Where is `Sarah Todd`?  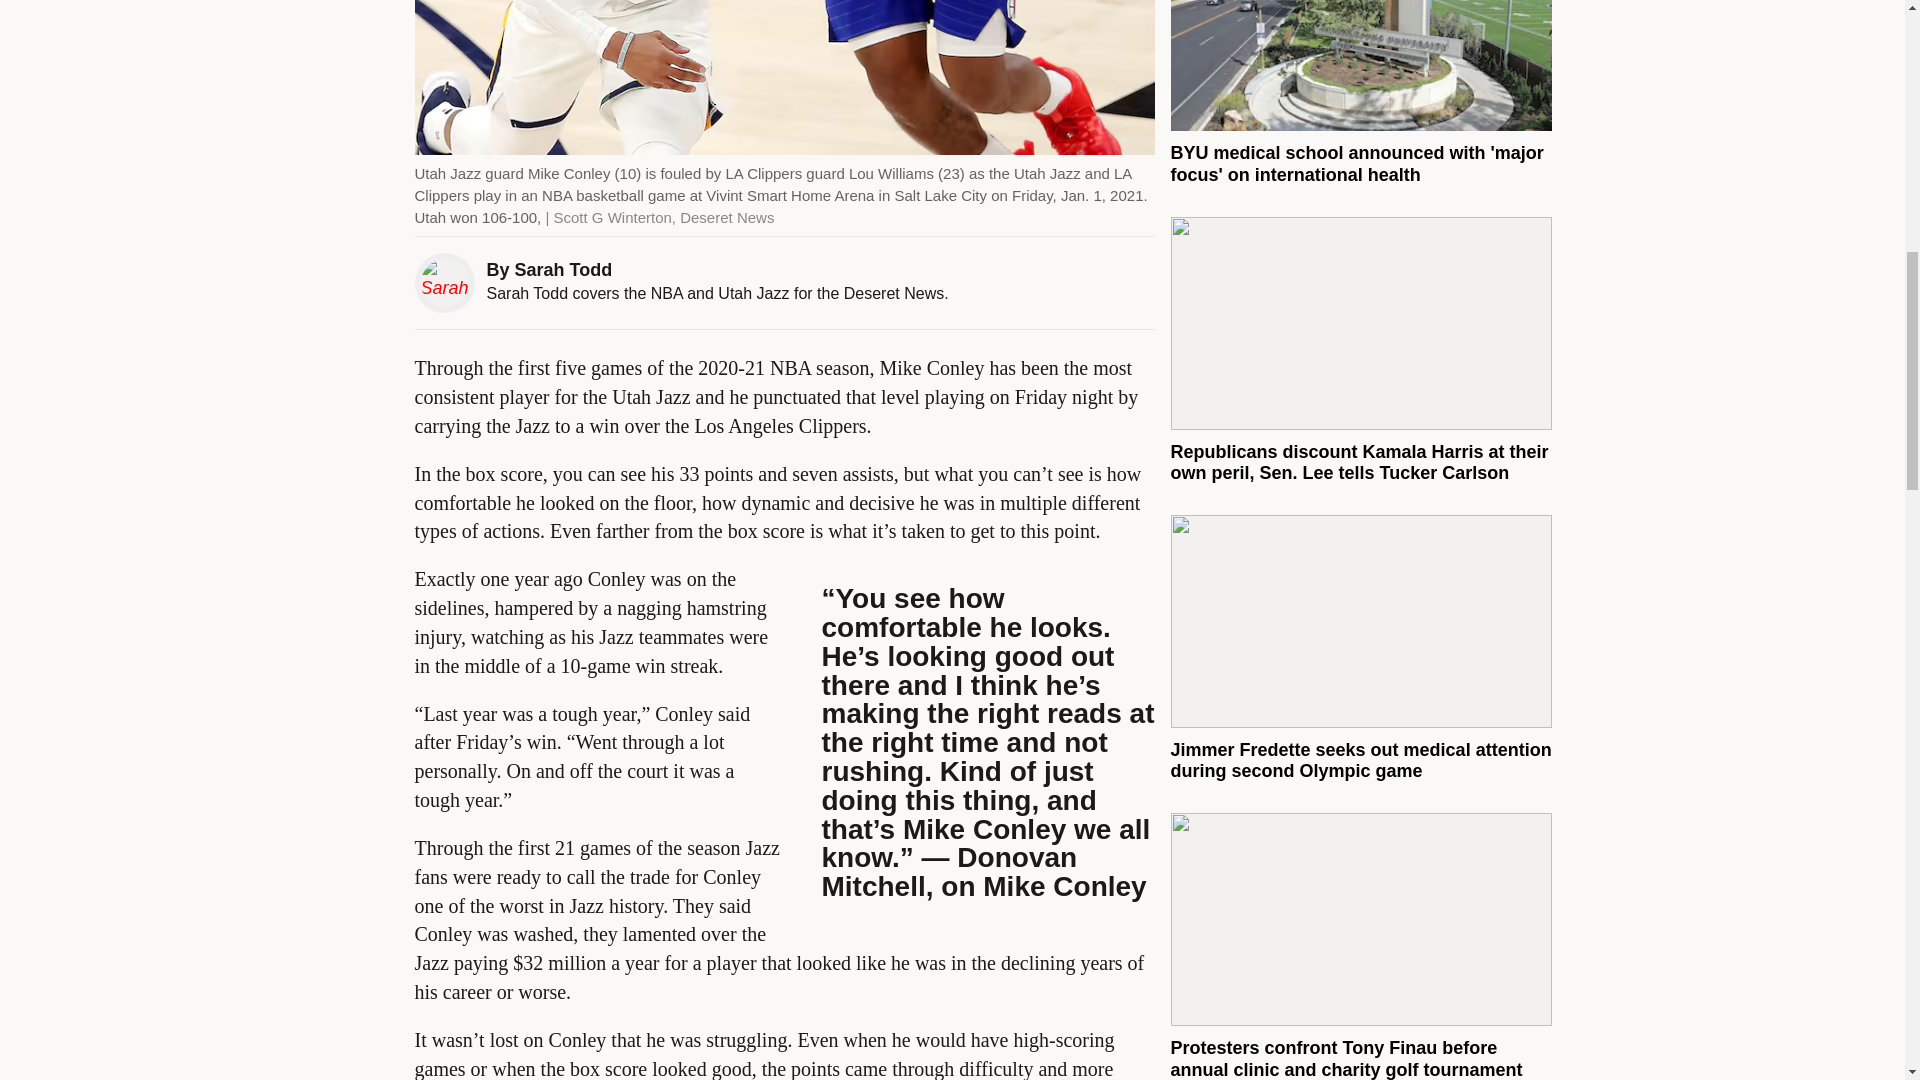 Sarah Todd is located at coordinates (563, 270).